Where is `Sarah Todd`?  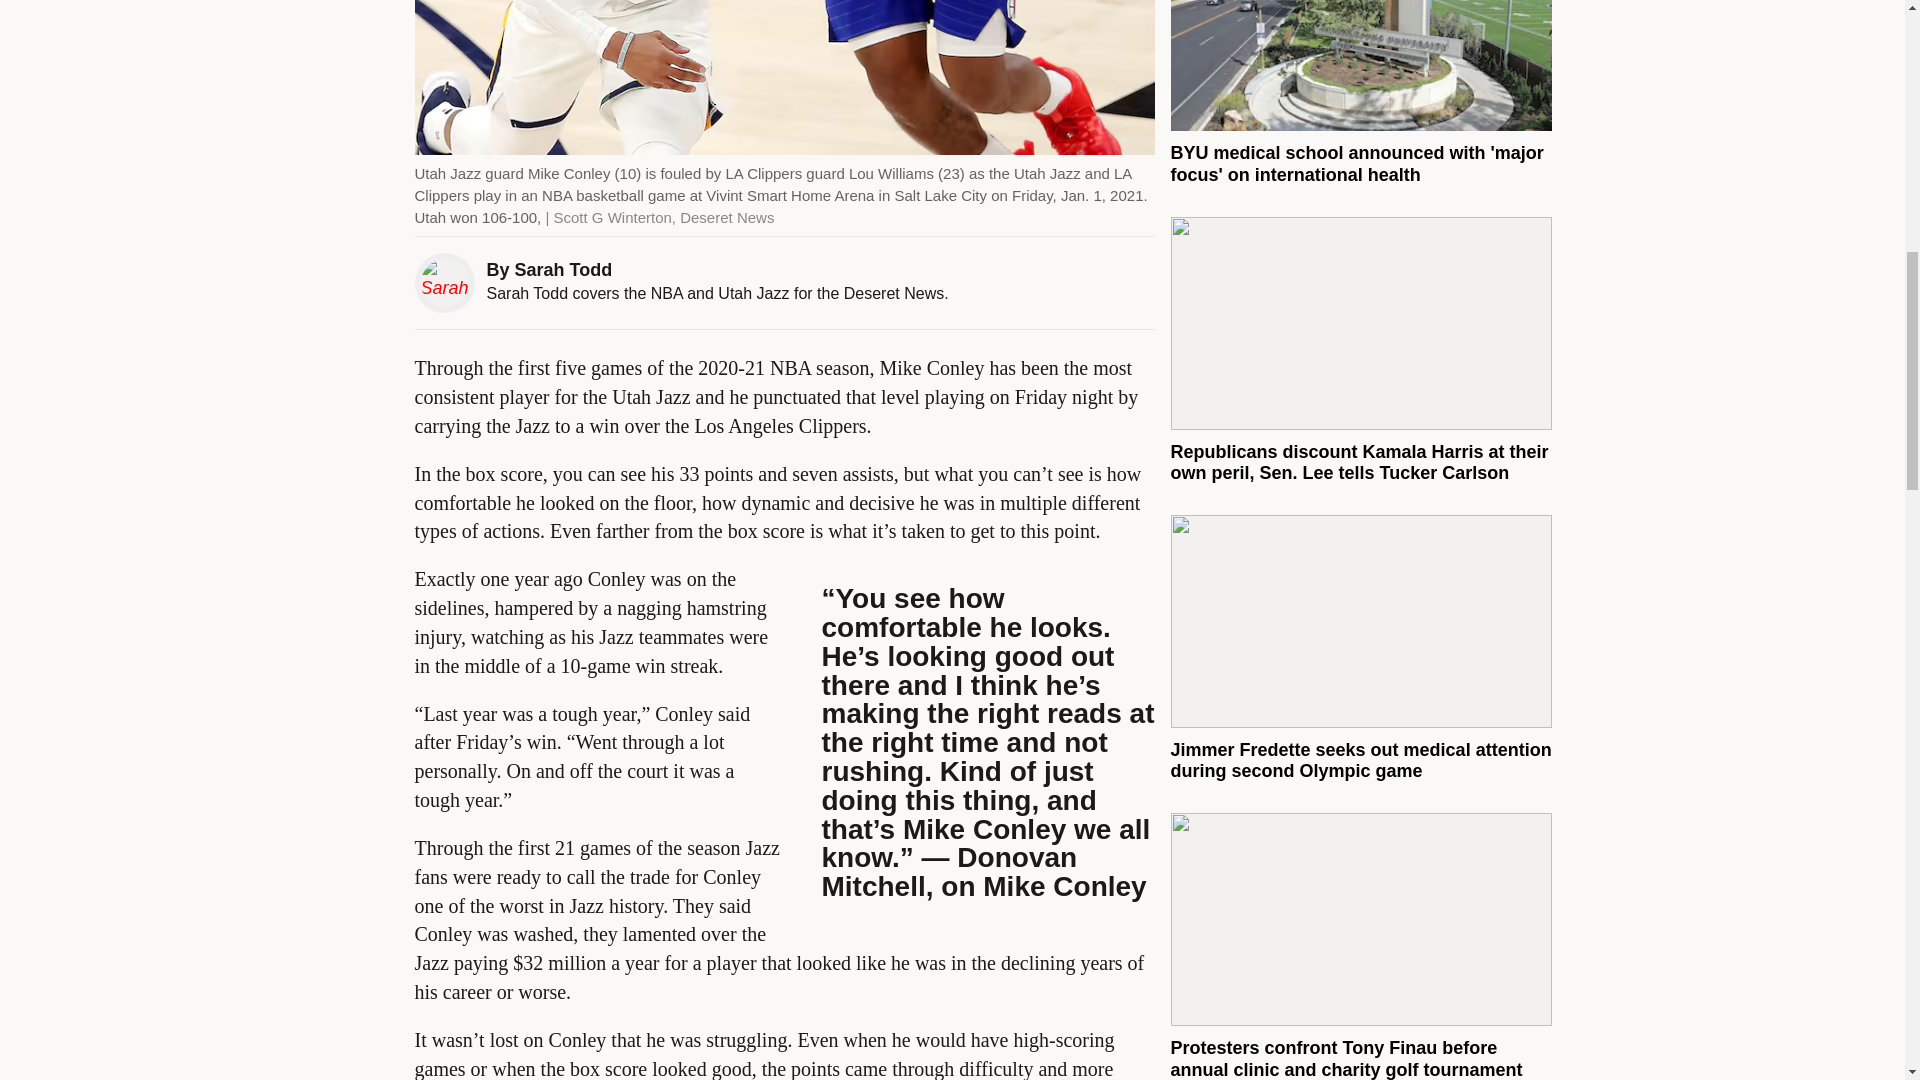 Sarah Todd is located at coordinates (563, 270).